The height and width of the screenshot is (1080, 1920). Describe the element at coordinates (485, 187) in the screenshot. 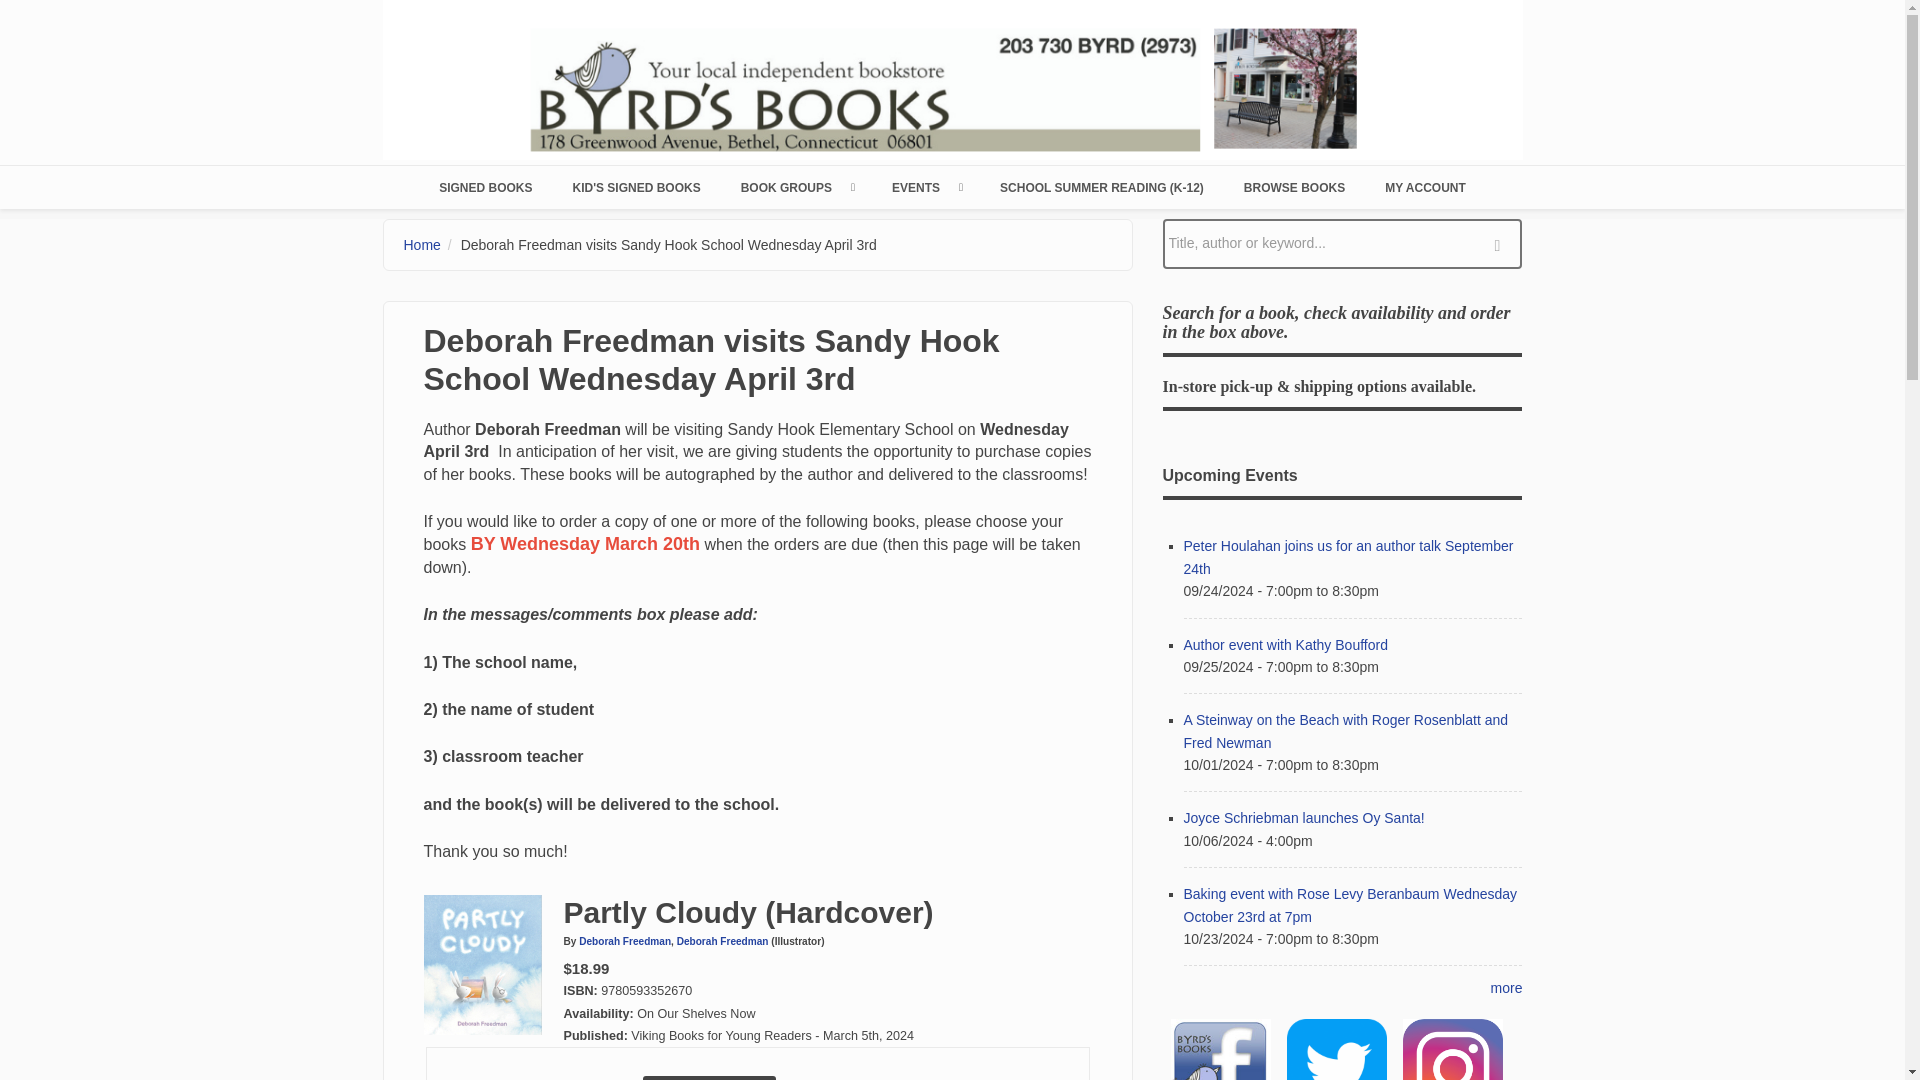

I see `SIGNED Books` at that location.